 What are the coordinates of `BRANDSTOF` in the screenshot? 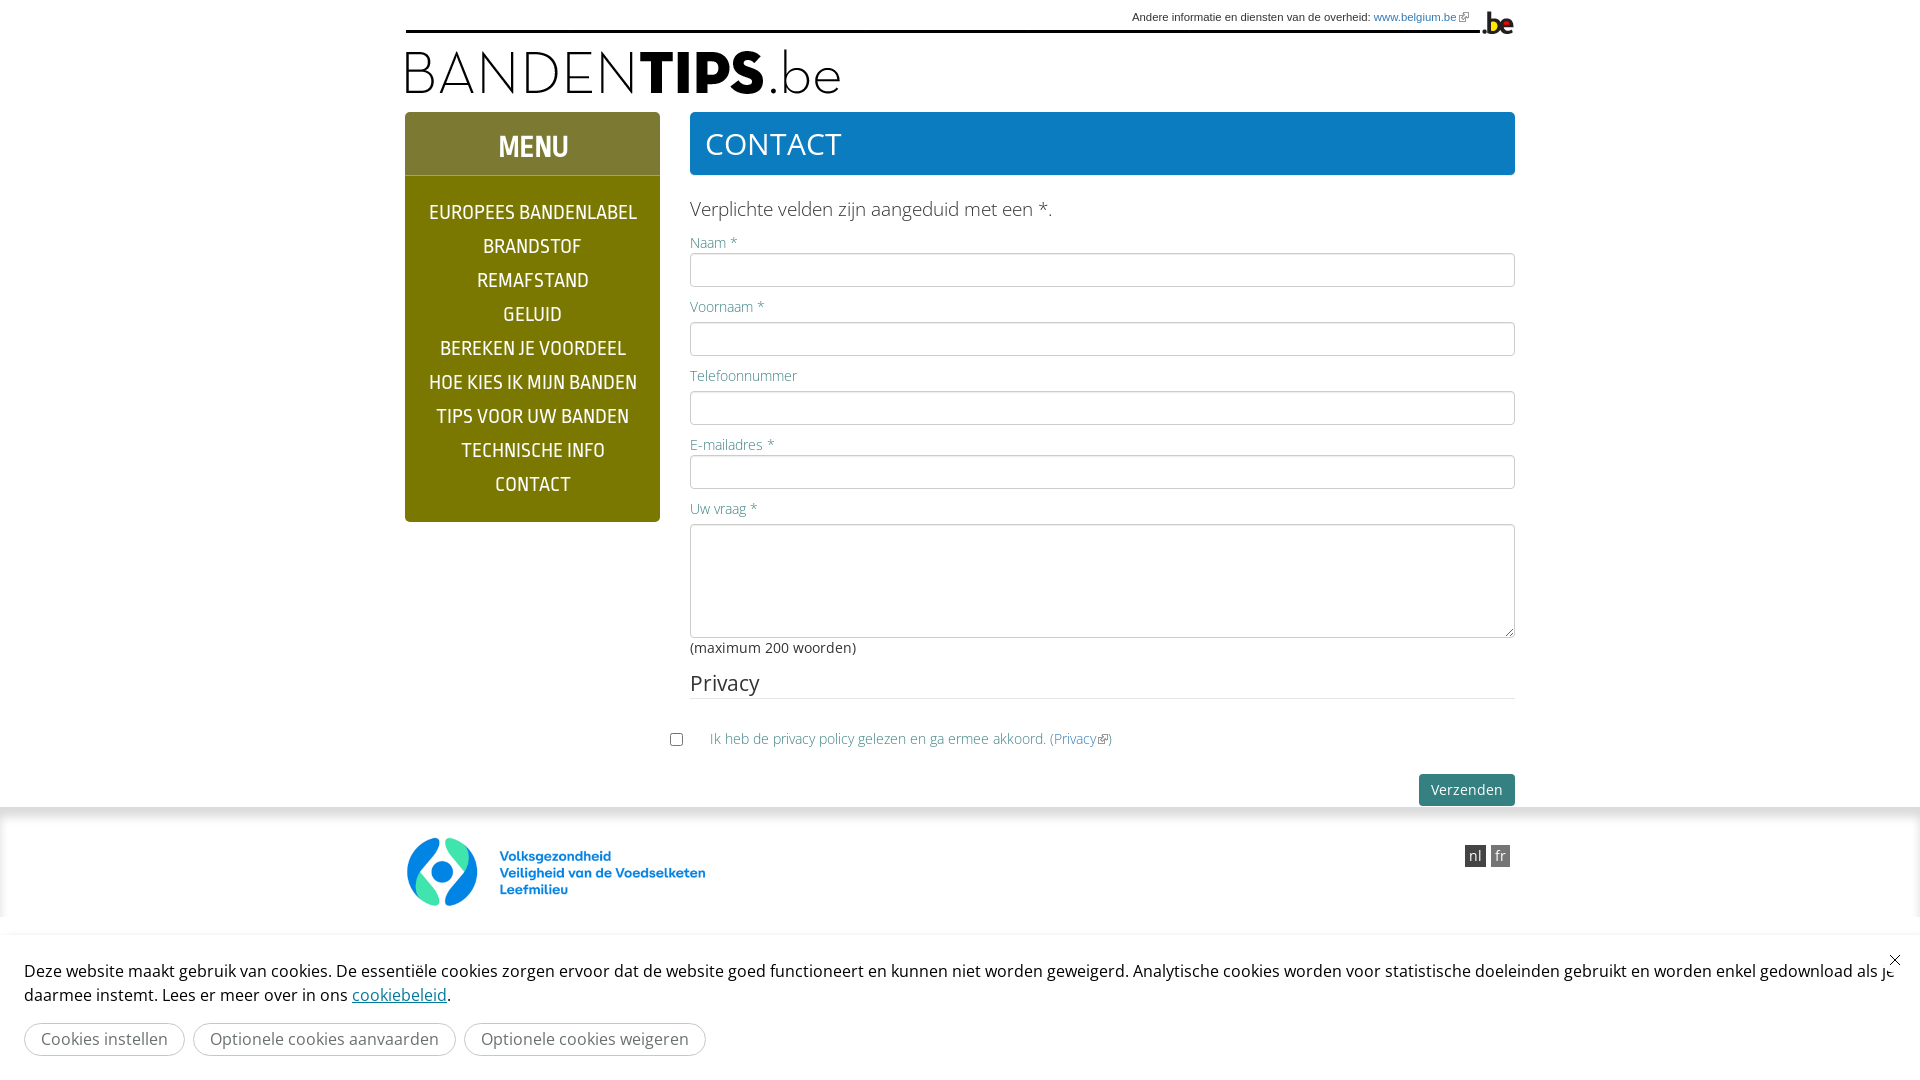 It's located at (532, 247).